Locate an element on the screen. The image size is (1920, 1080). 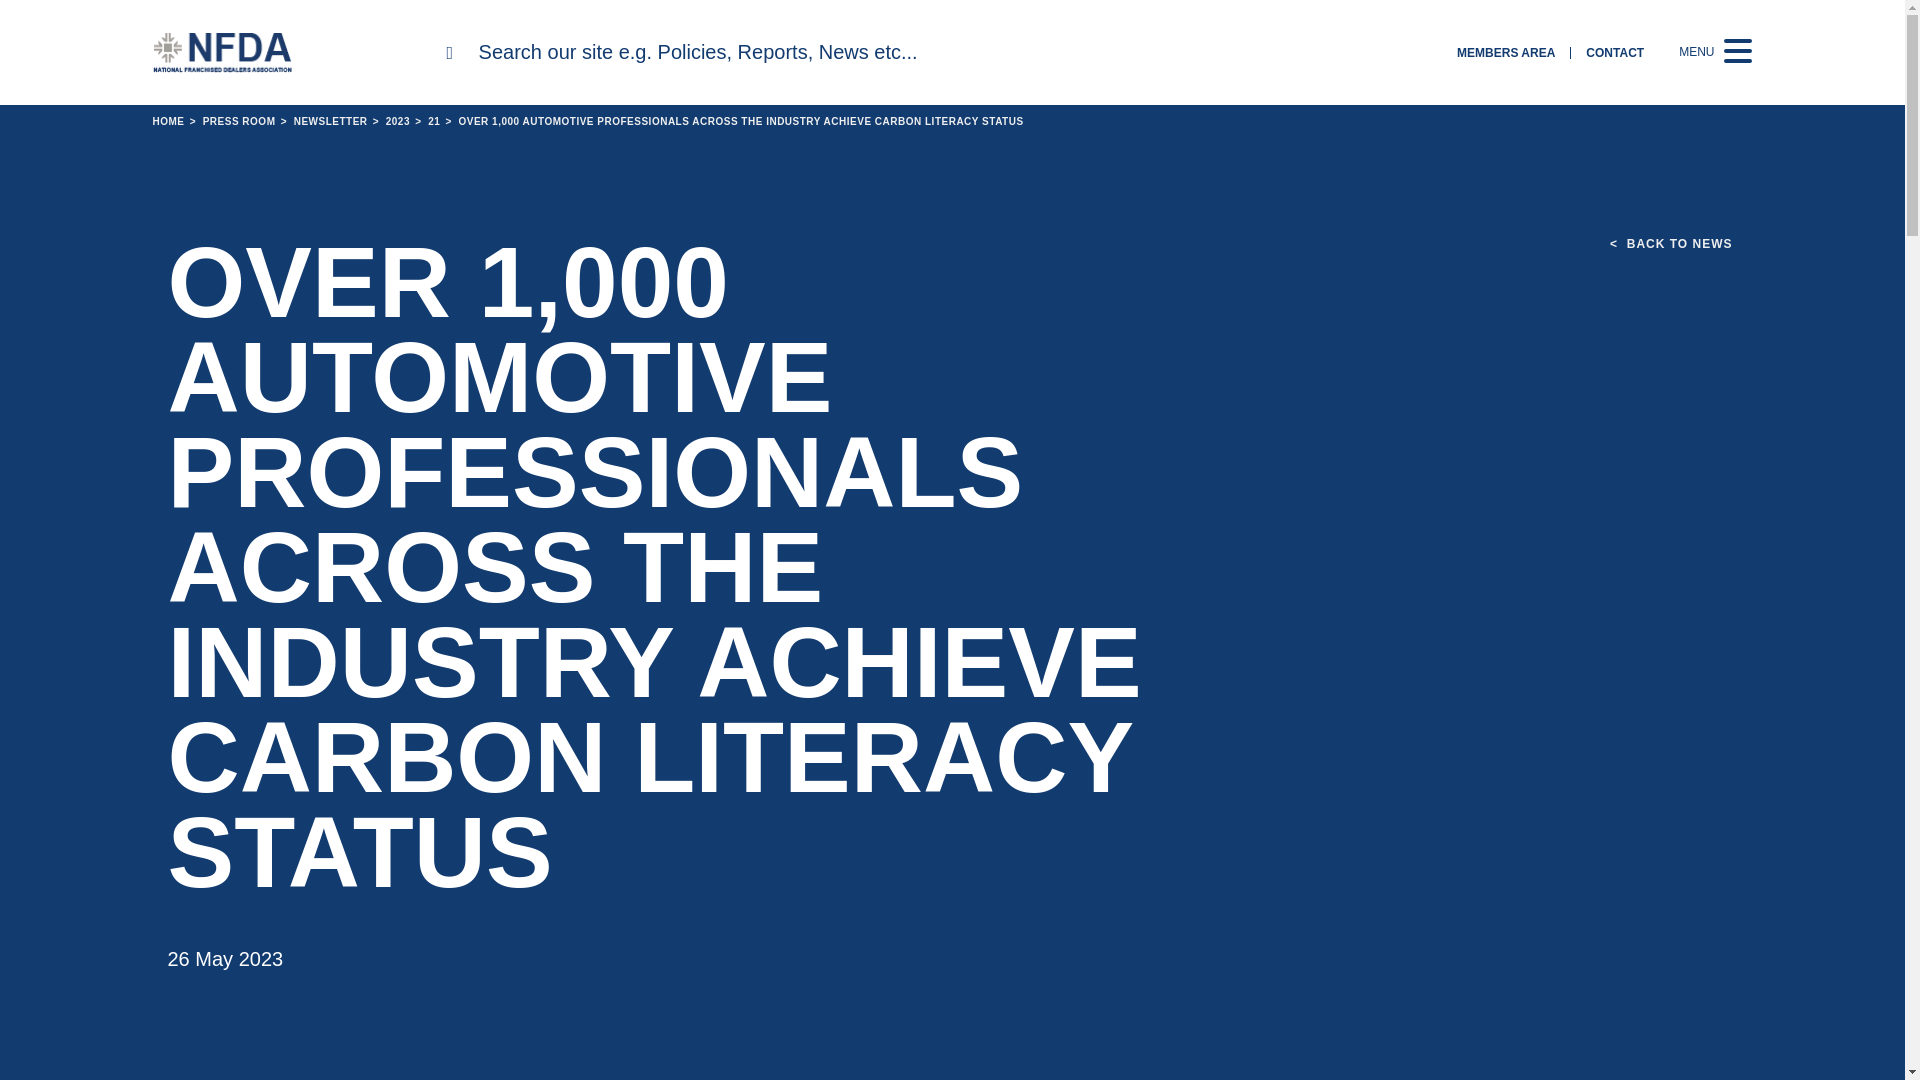
PRESS ROOM is located at coordinates (230, 121).